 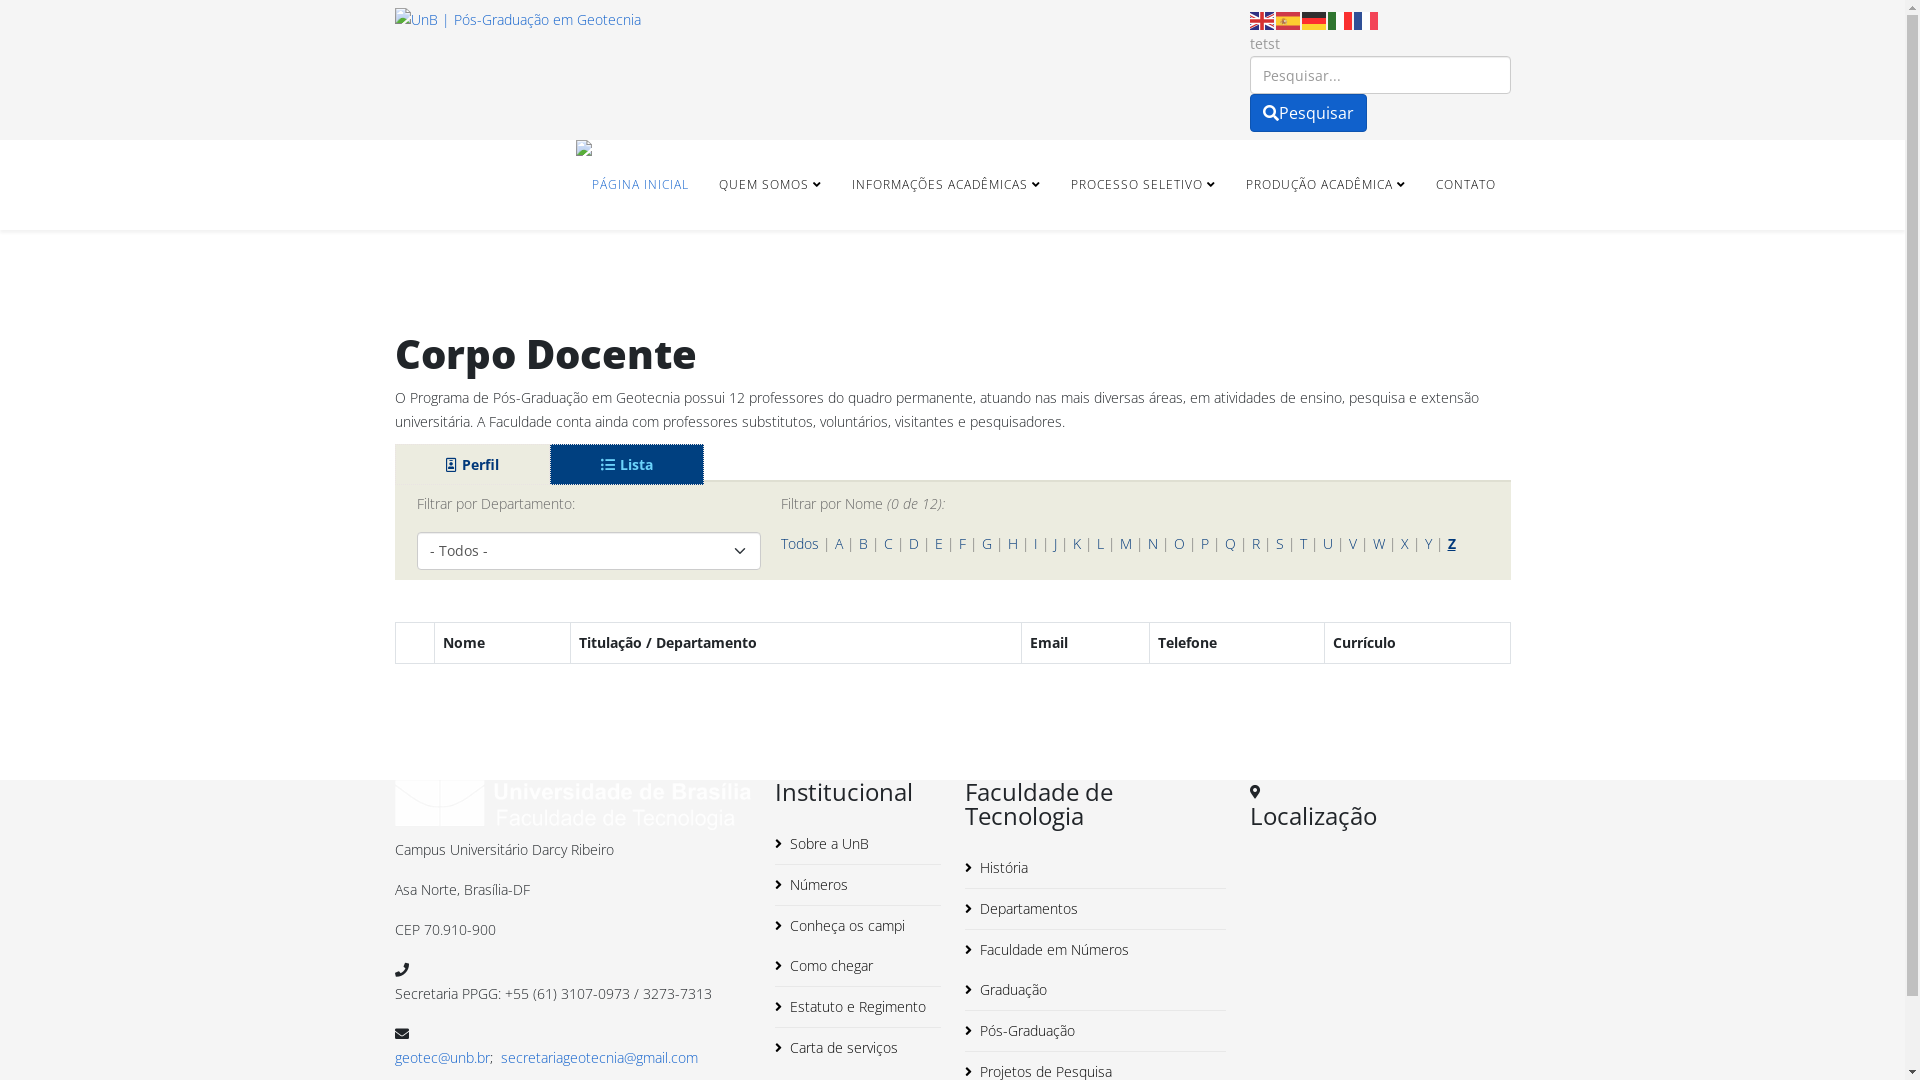 What do you see at coordinates (1144, 185) in the screenshot?
I see `PROCESSO SELETIVO` at bounding box center [1144, 185].